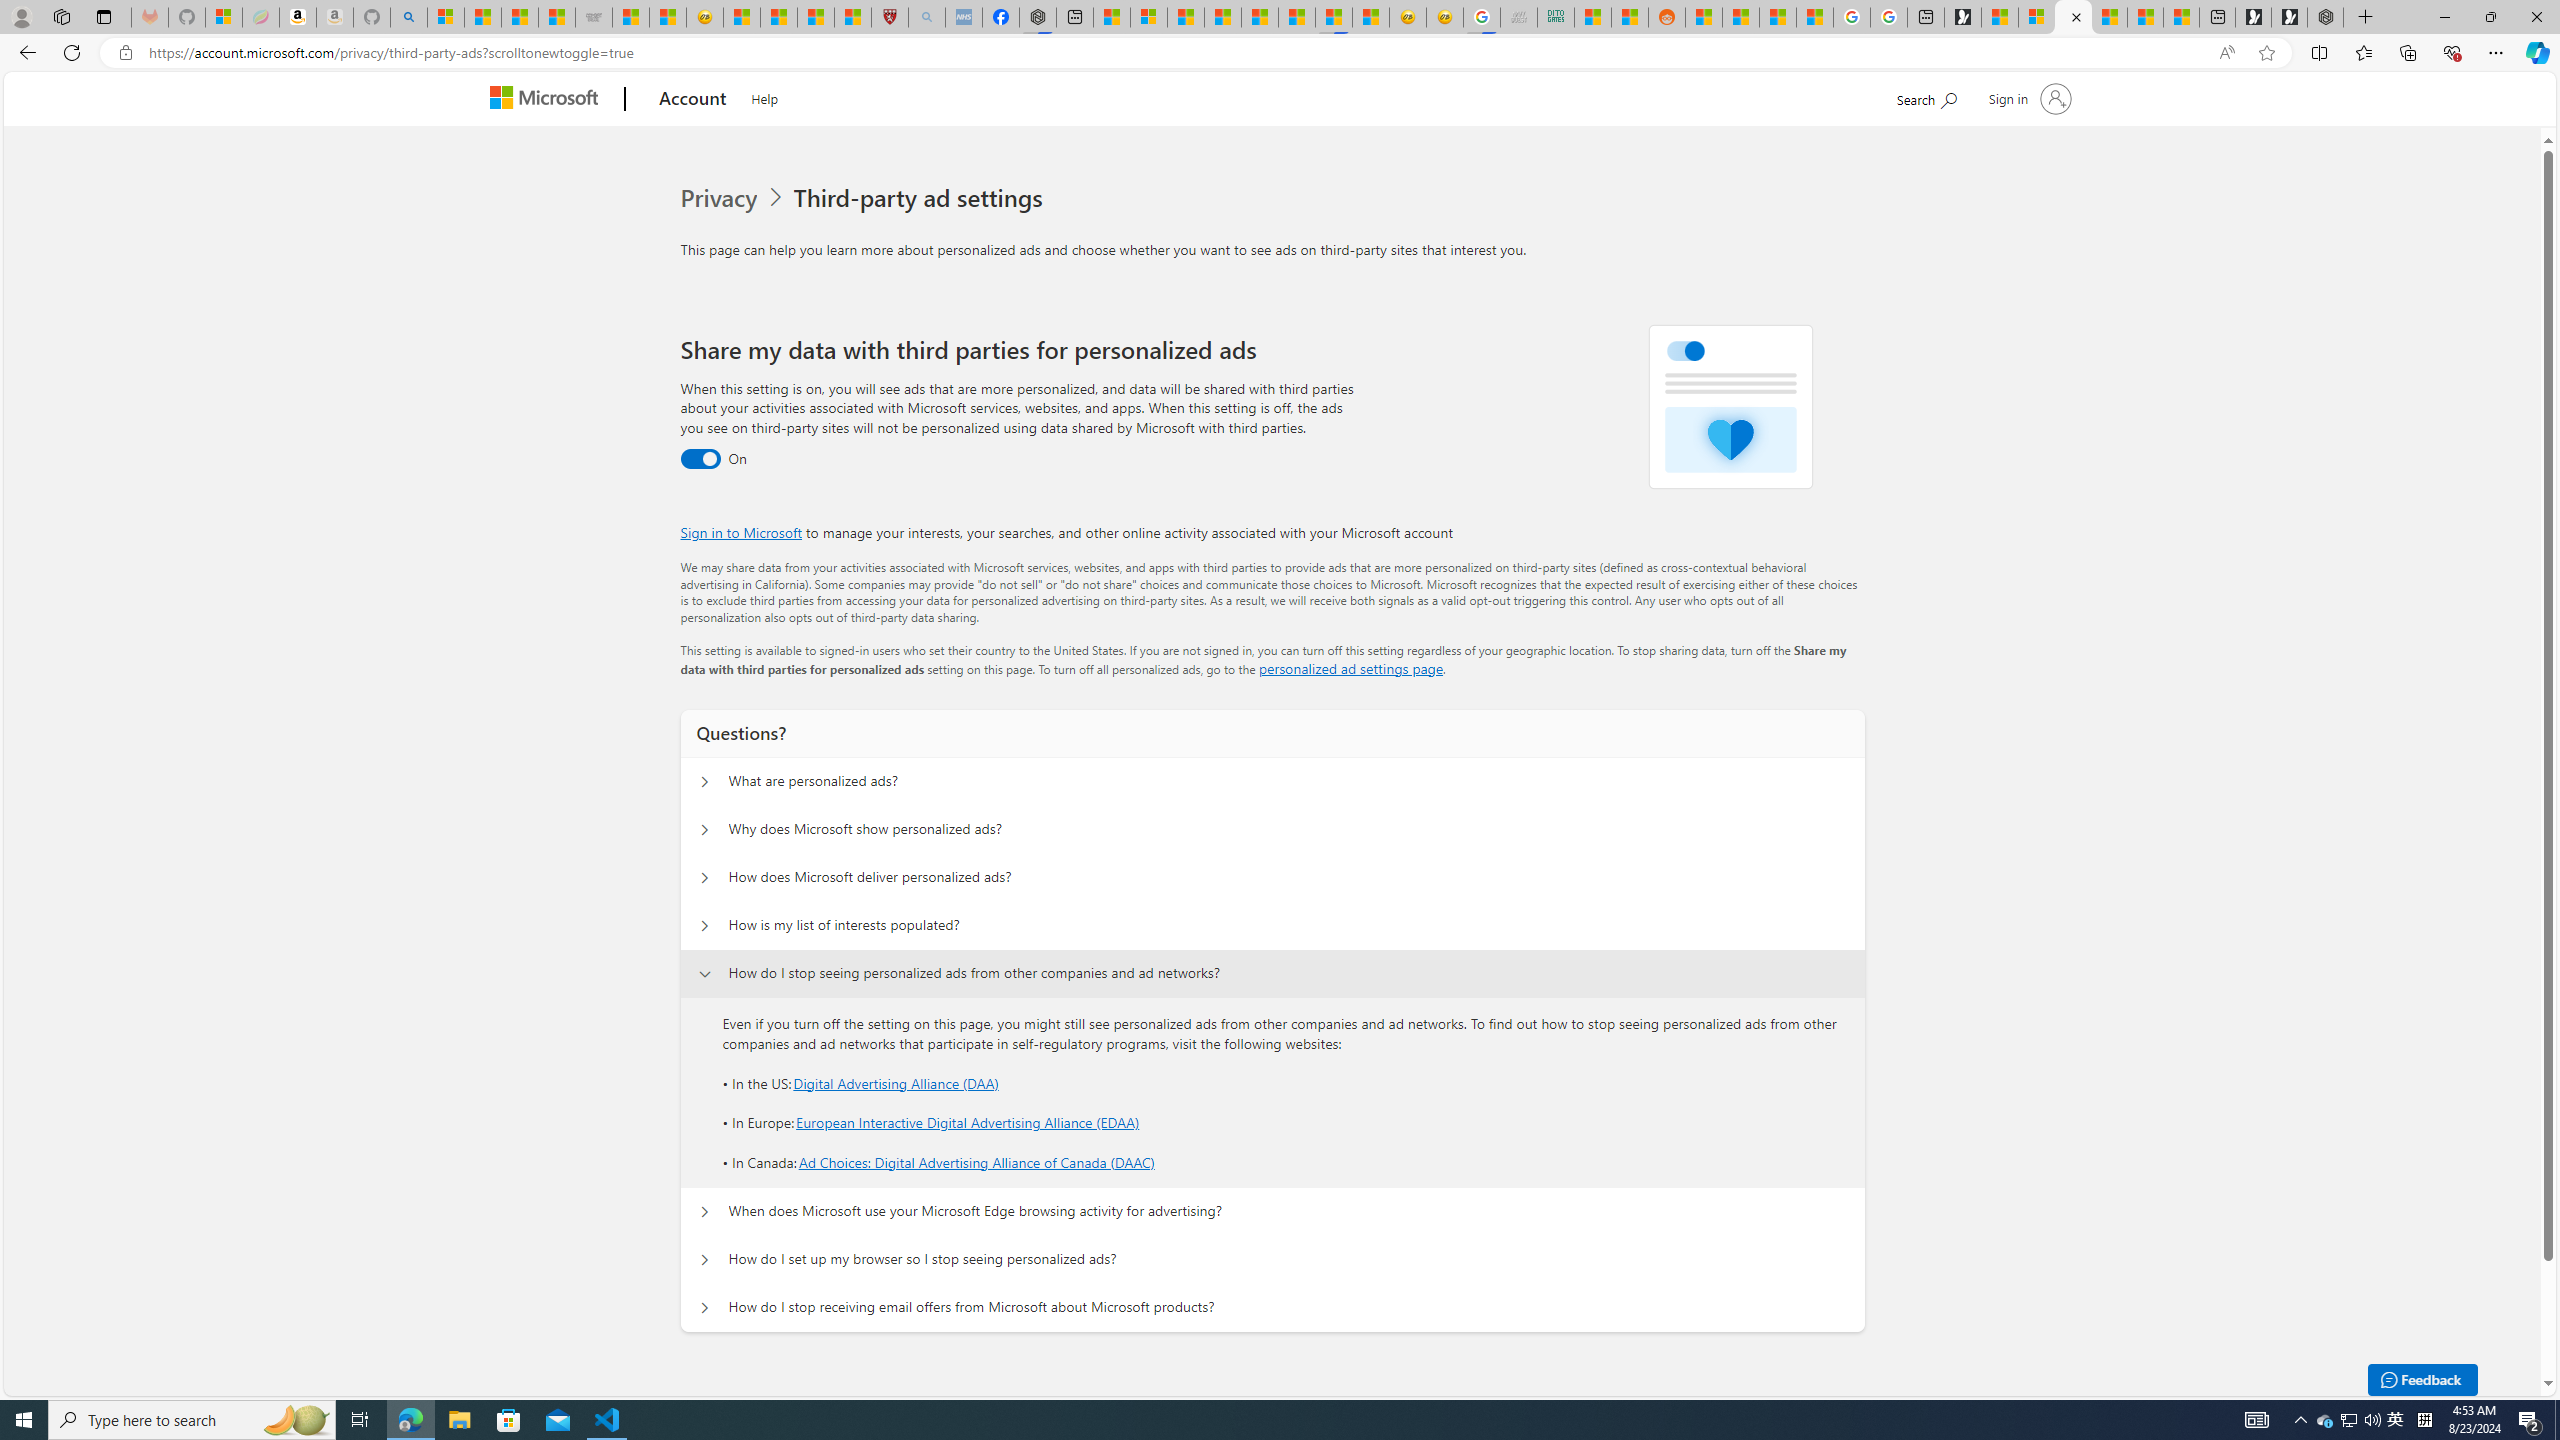 This screenshot has height=1440, width=2560. What do you see at coordinates (2027, 98) in the screenshot?
I see `Sign in to your account` at bounding box center [2027, 98].